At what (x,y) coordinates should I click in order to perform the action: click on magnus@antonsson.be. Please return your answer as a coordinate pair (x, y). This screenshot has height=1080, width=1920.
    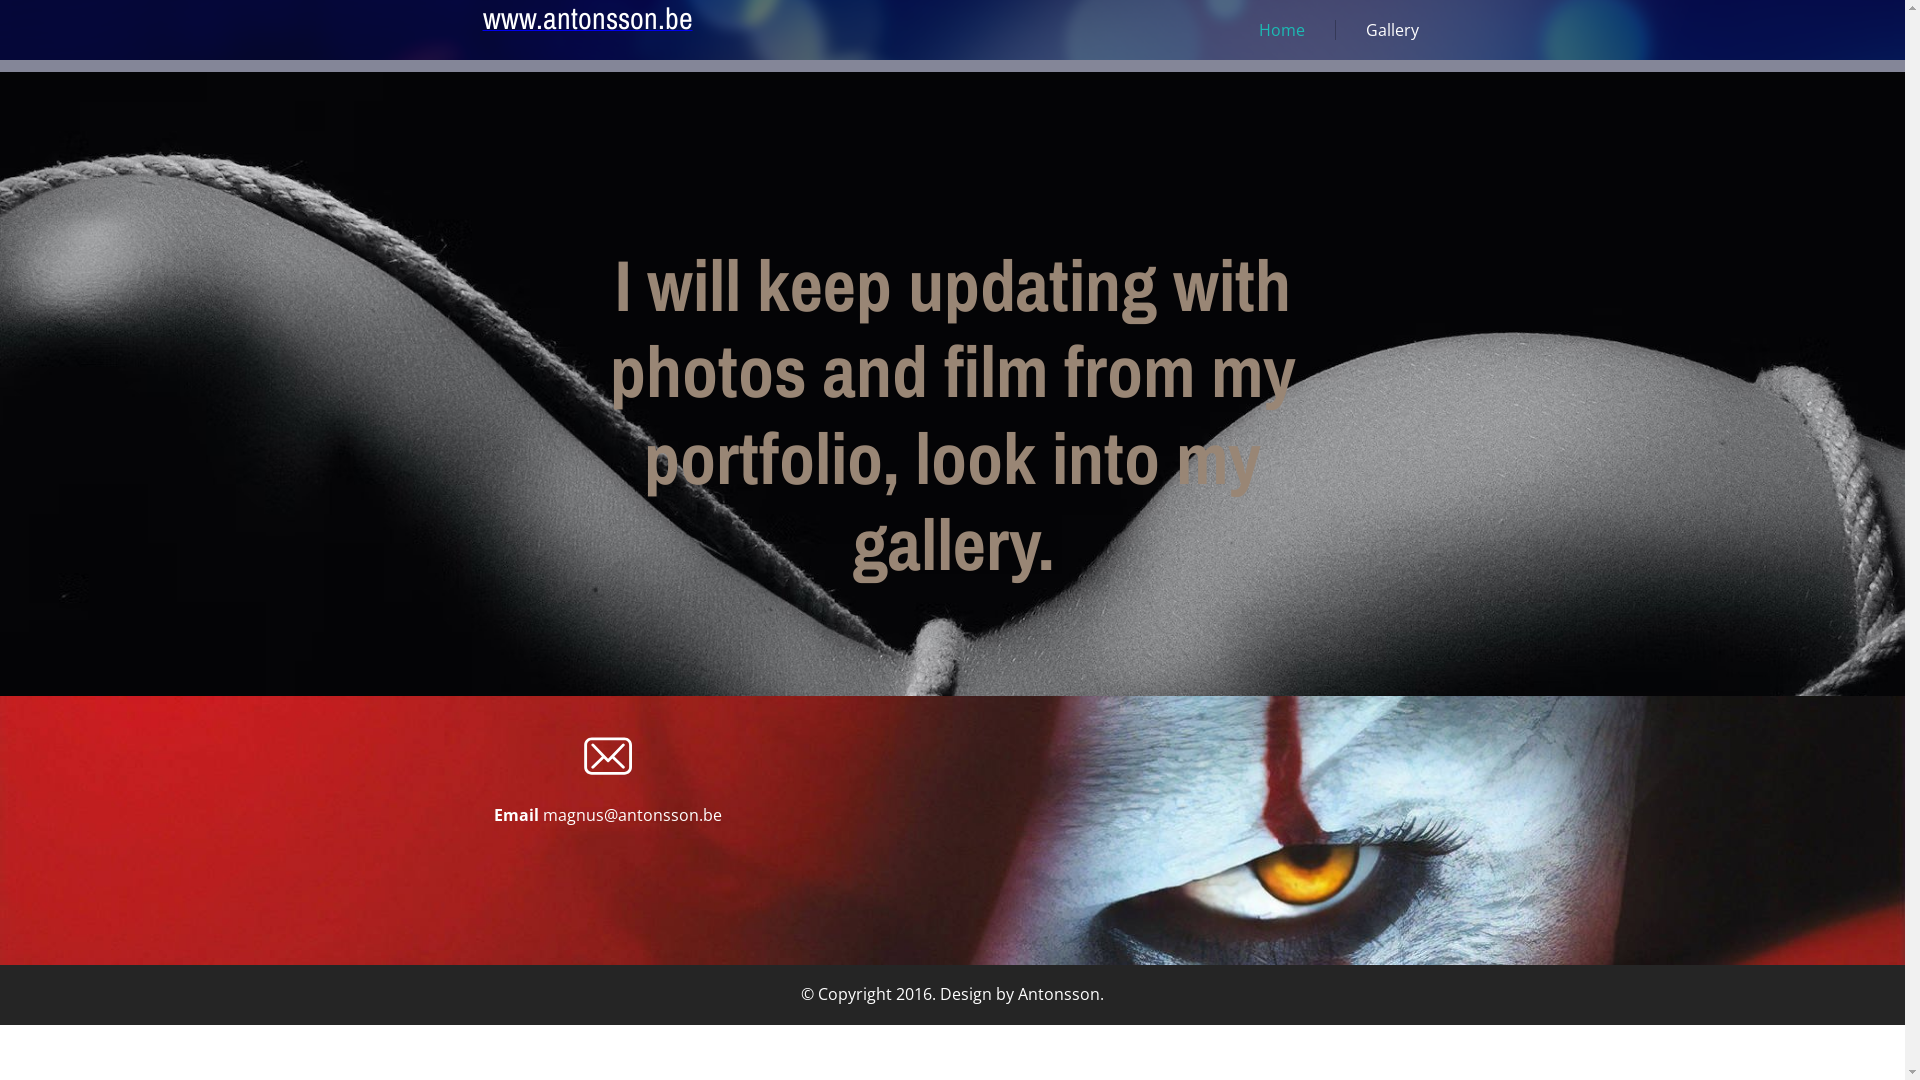
    Looking at the image, I should click on (632, 815).